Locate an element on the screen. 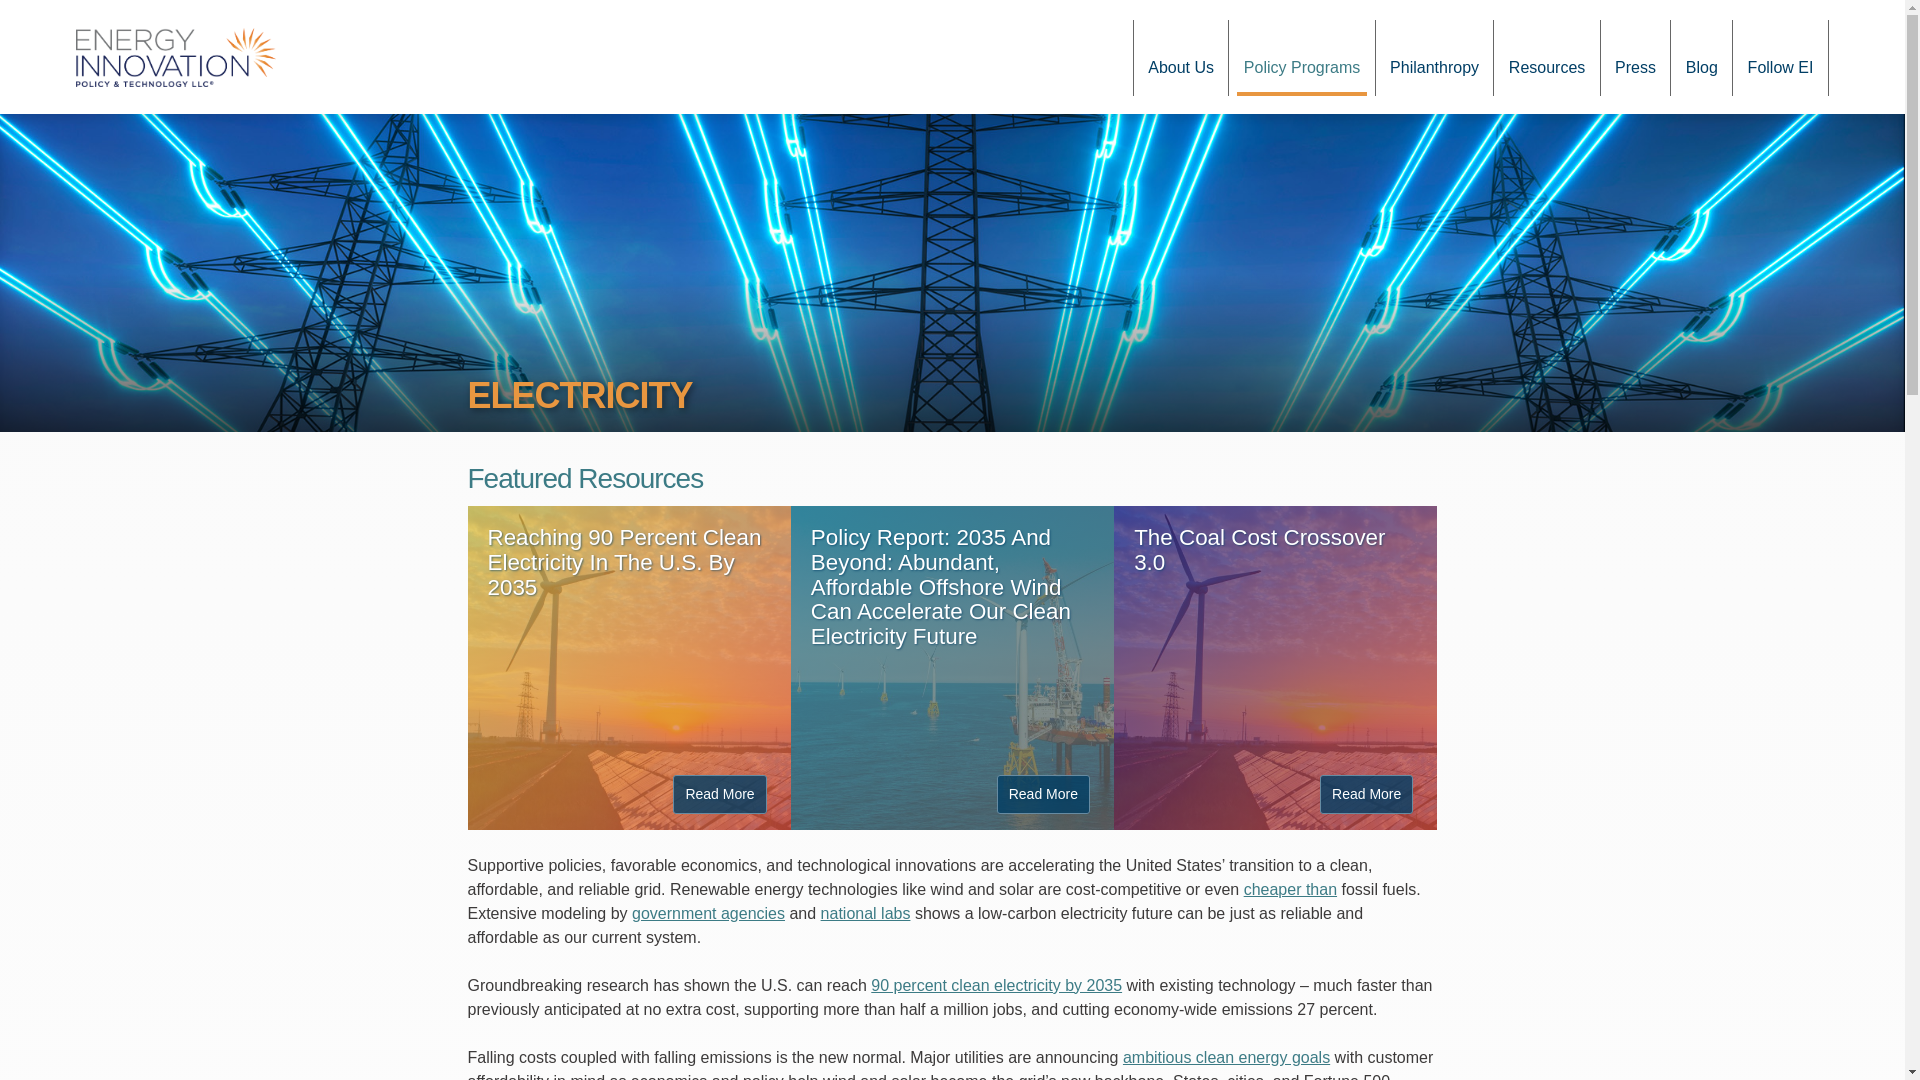  About Us is located at coordinates (1182, 58).